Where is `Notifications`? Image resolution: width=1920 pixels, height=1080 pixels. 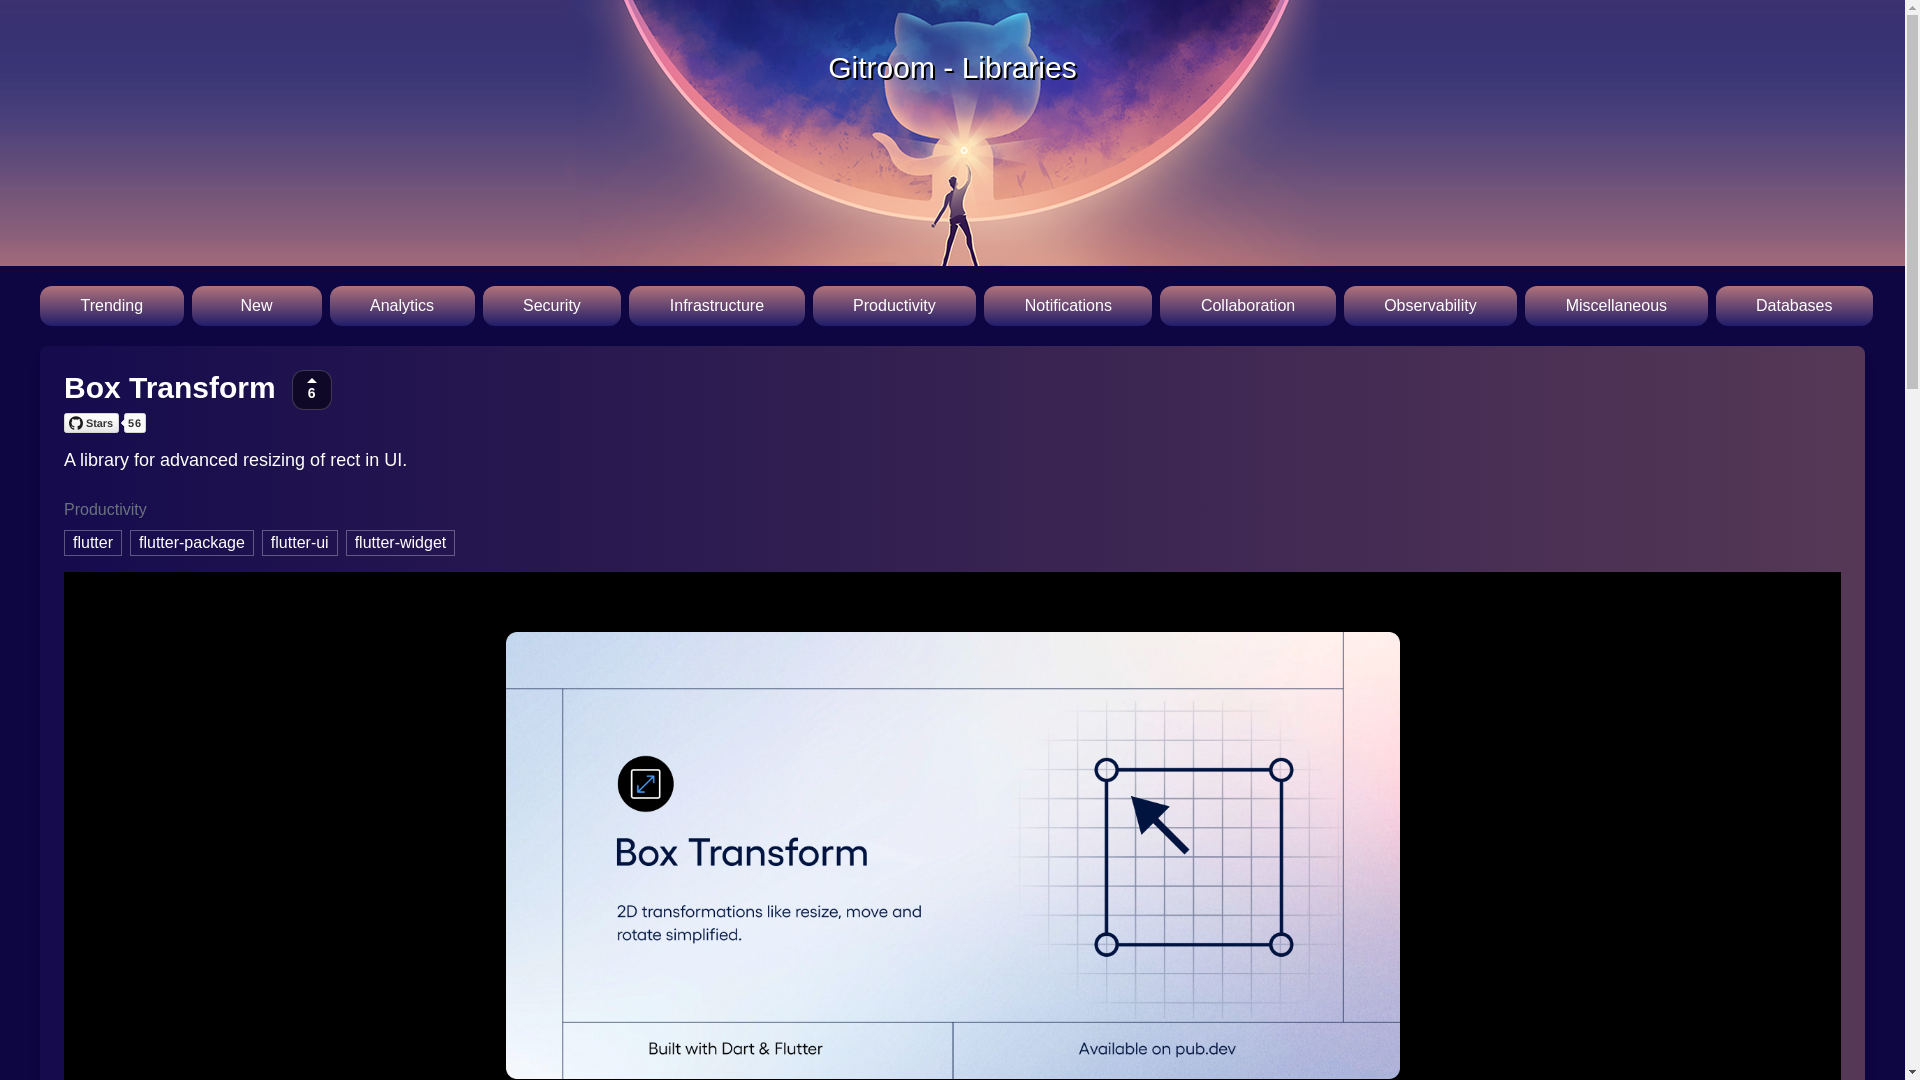 Notifications is located at coordinates (1068, 306).